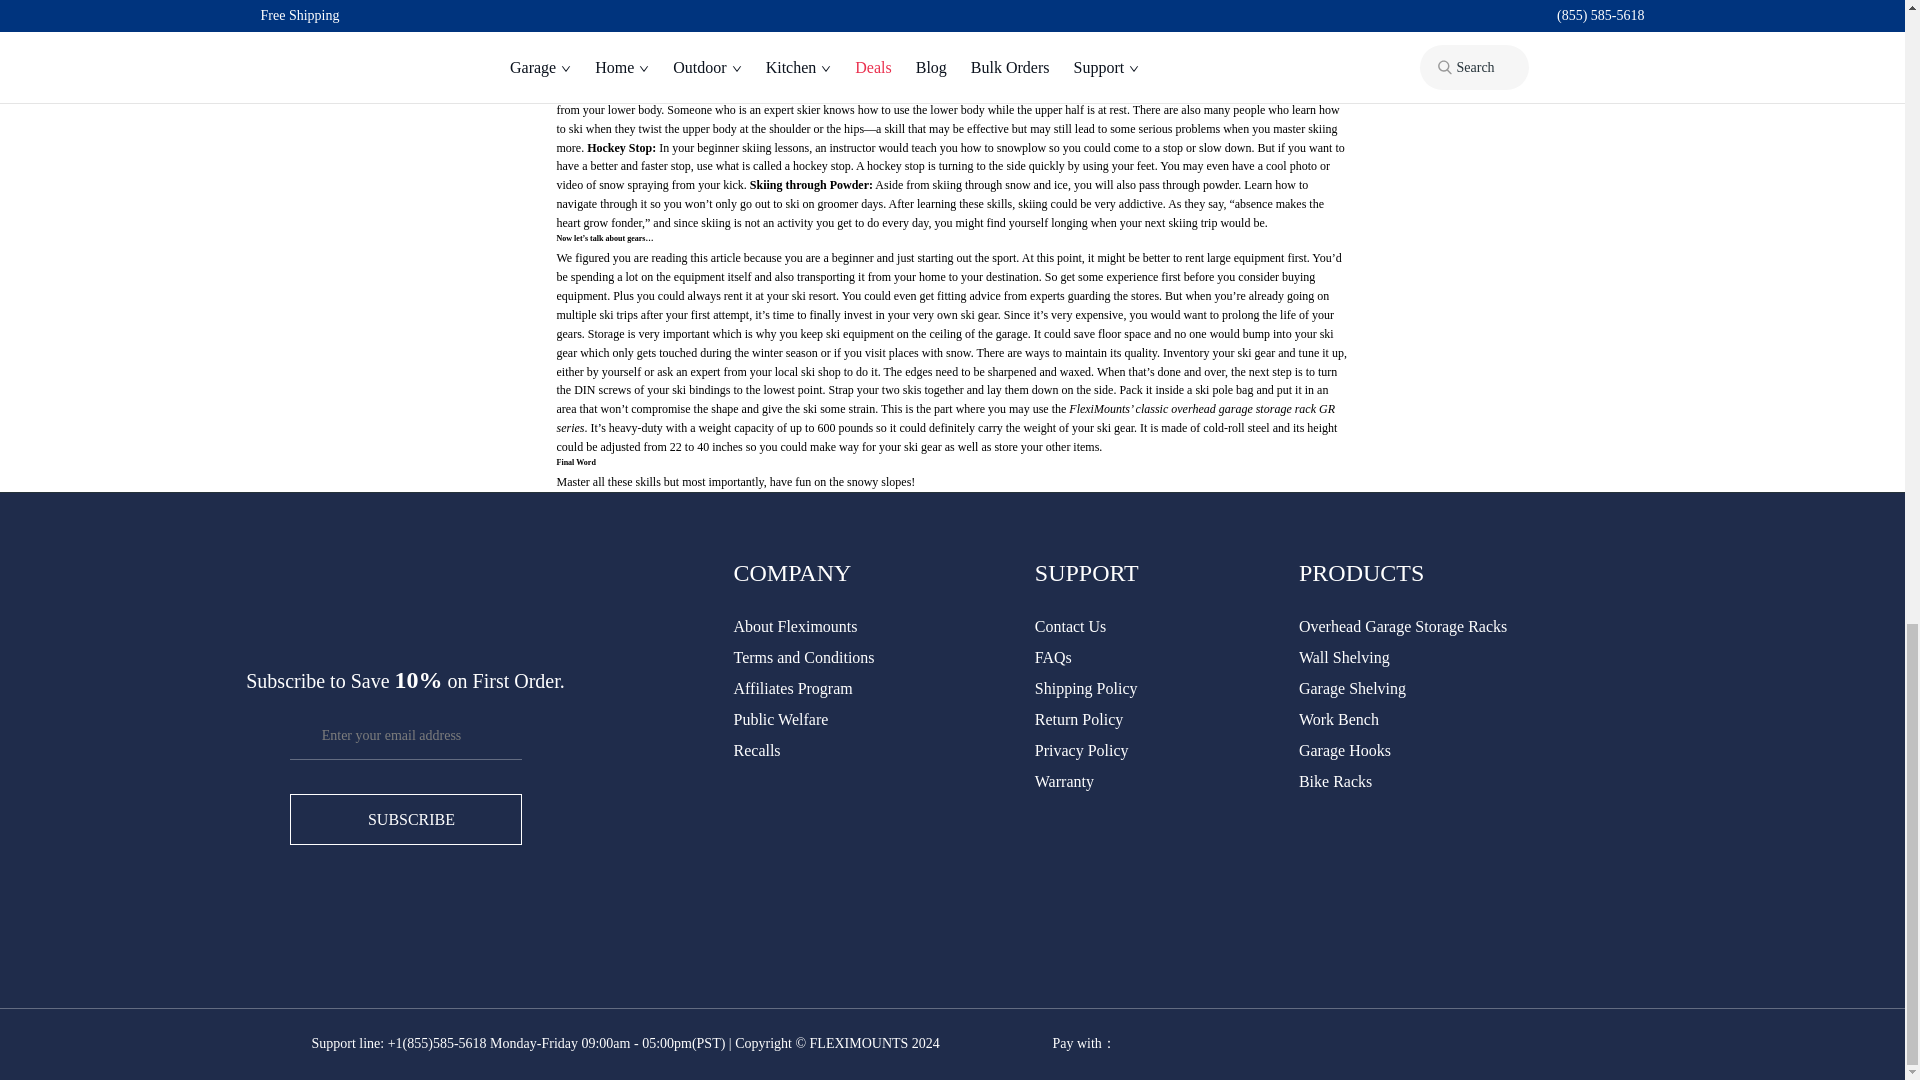  What do you see at coordinates (1070, 626) in the screenshot?
I see `Contact Us` at bounding box center [1070, 626].